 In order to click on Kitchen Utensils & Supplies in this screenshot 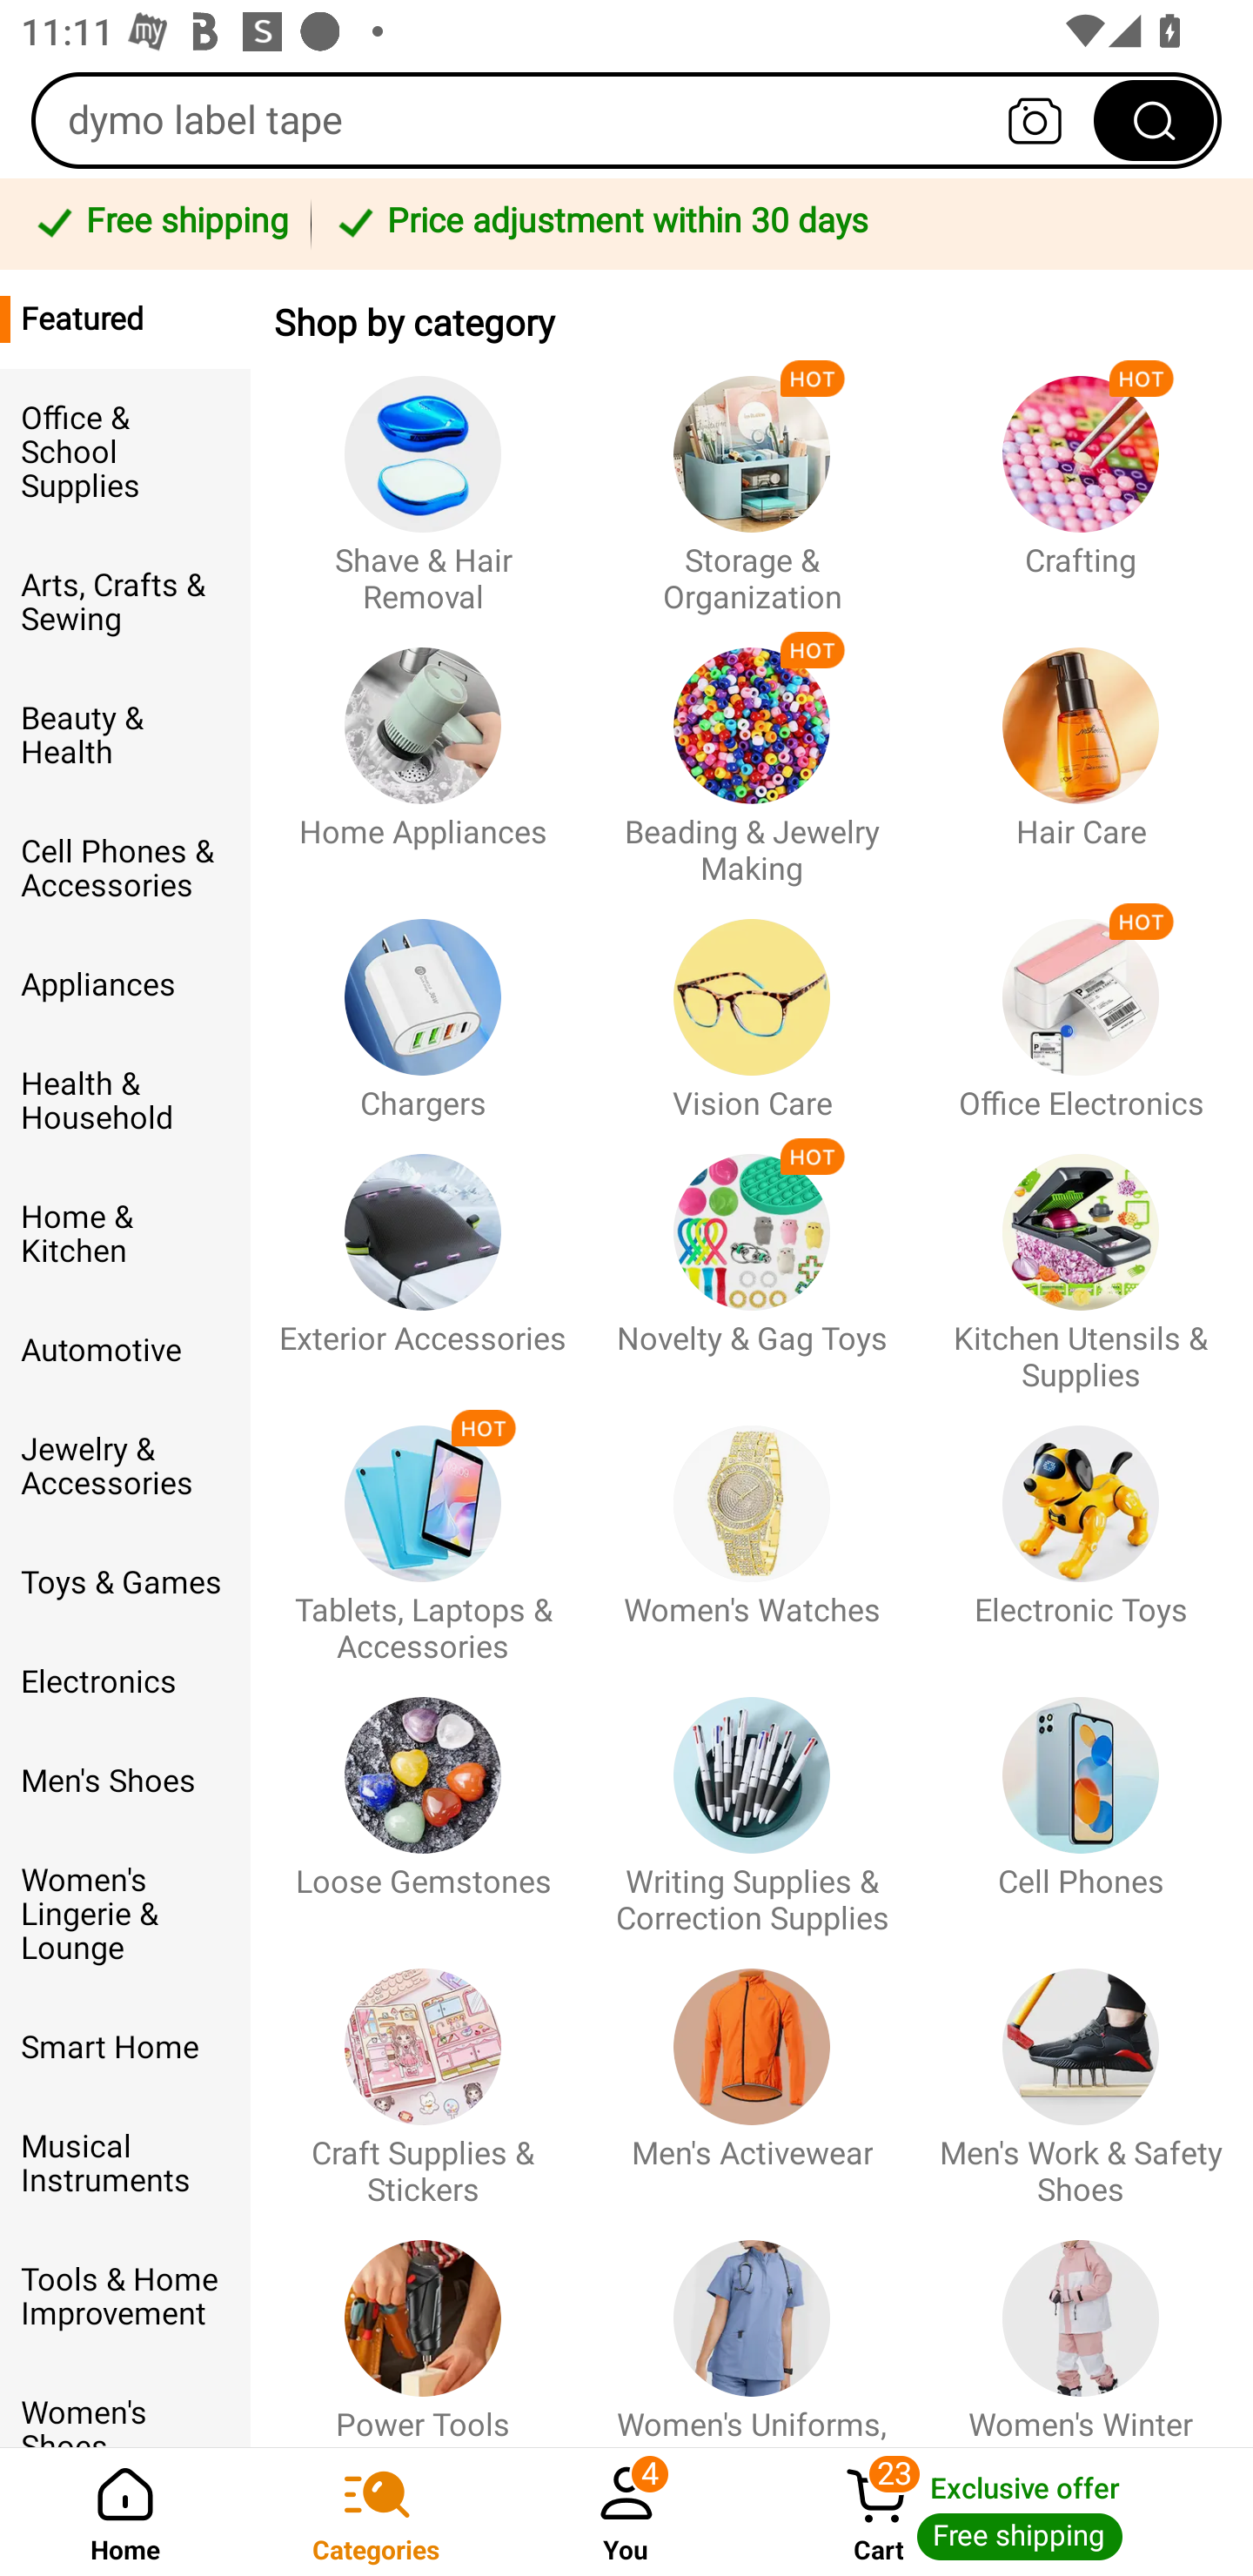, I will do `click(1081, 1258)`.